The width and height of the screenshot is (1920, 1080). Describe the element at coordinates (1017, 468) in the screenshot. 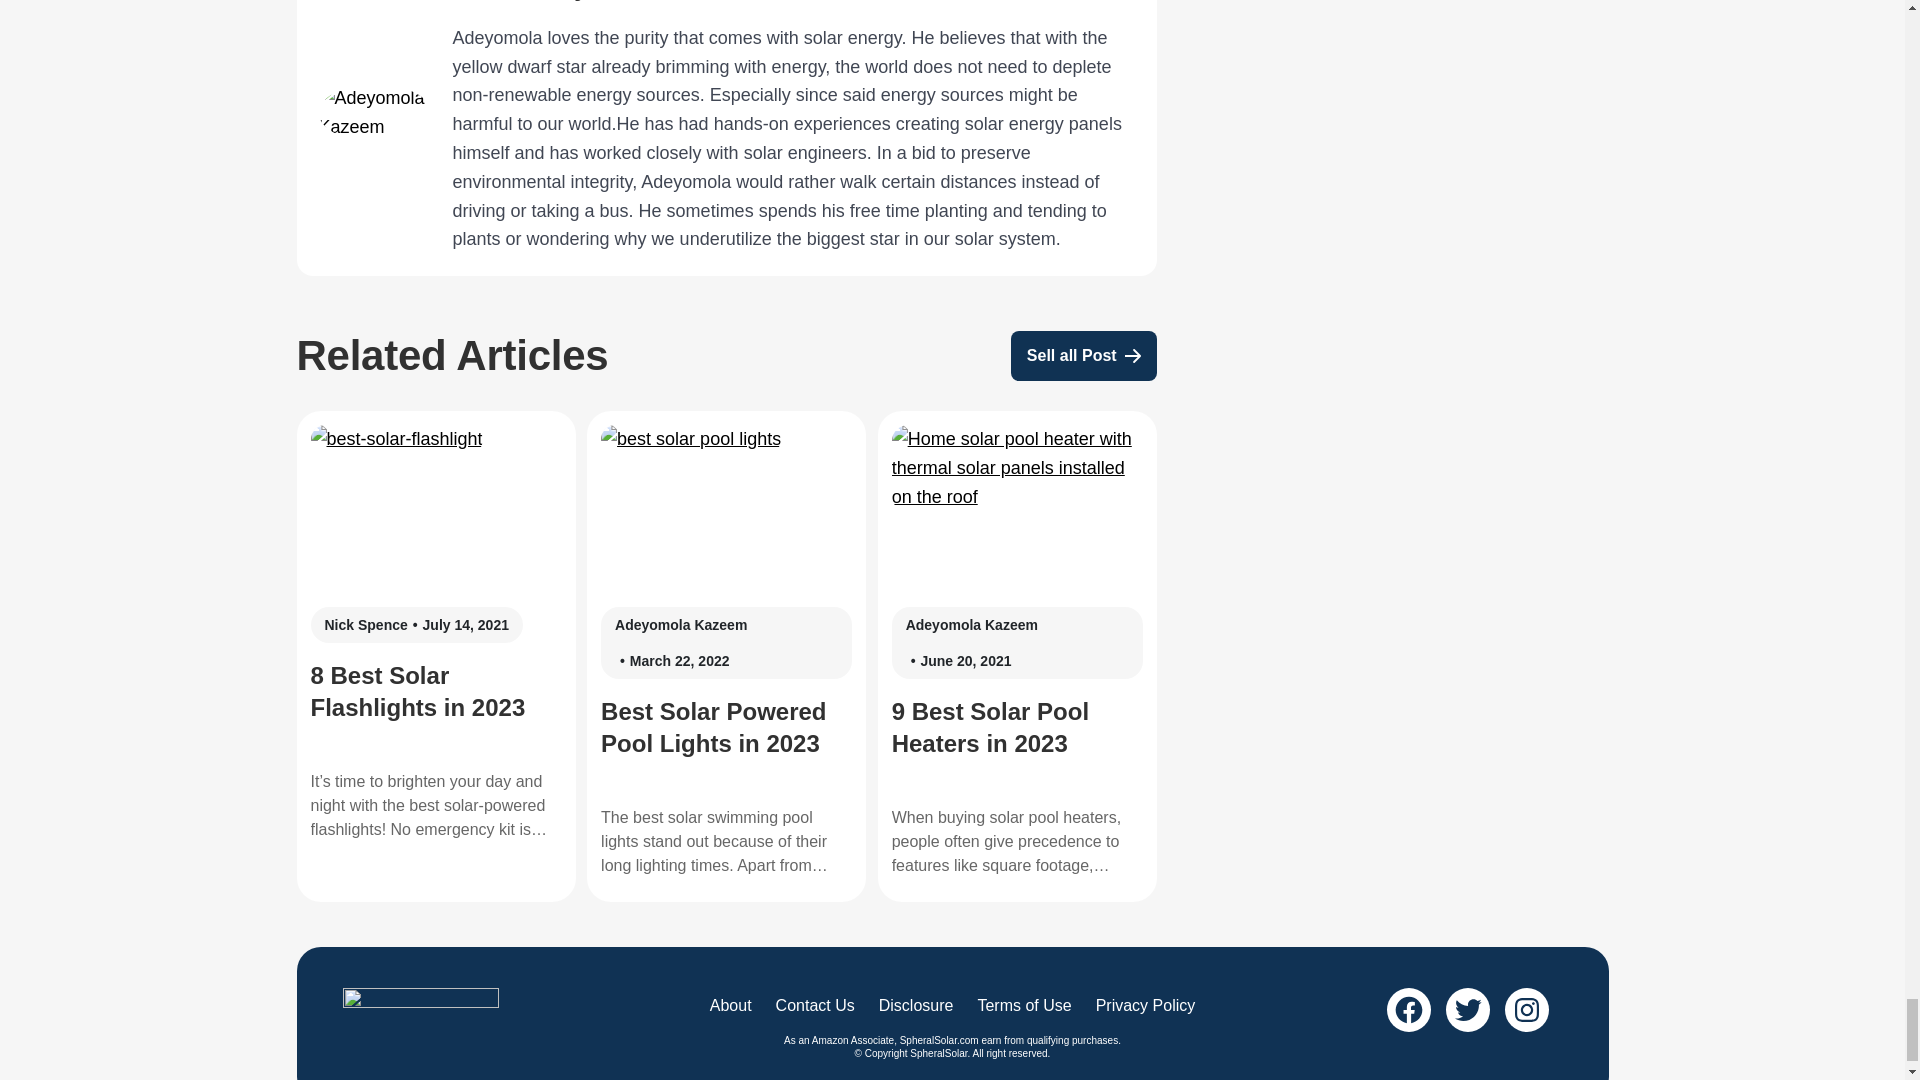

I see `9 Best Solar Pool Heaters in 2023` at that location.